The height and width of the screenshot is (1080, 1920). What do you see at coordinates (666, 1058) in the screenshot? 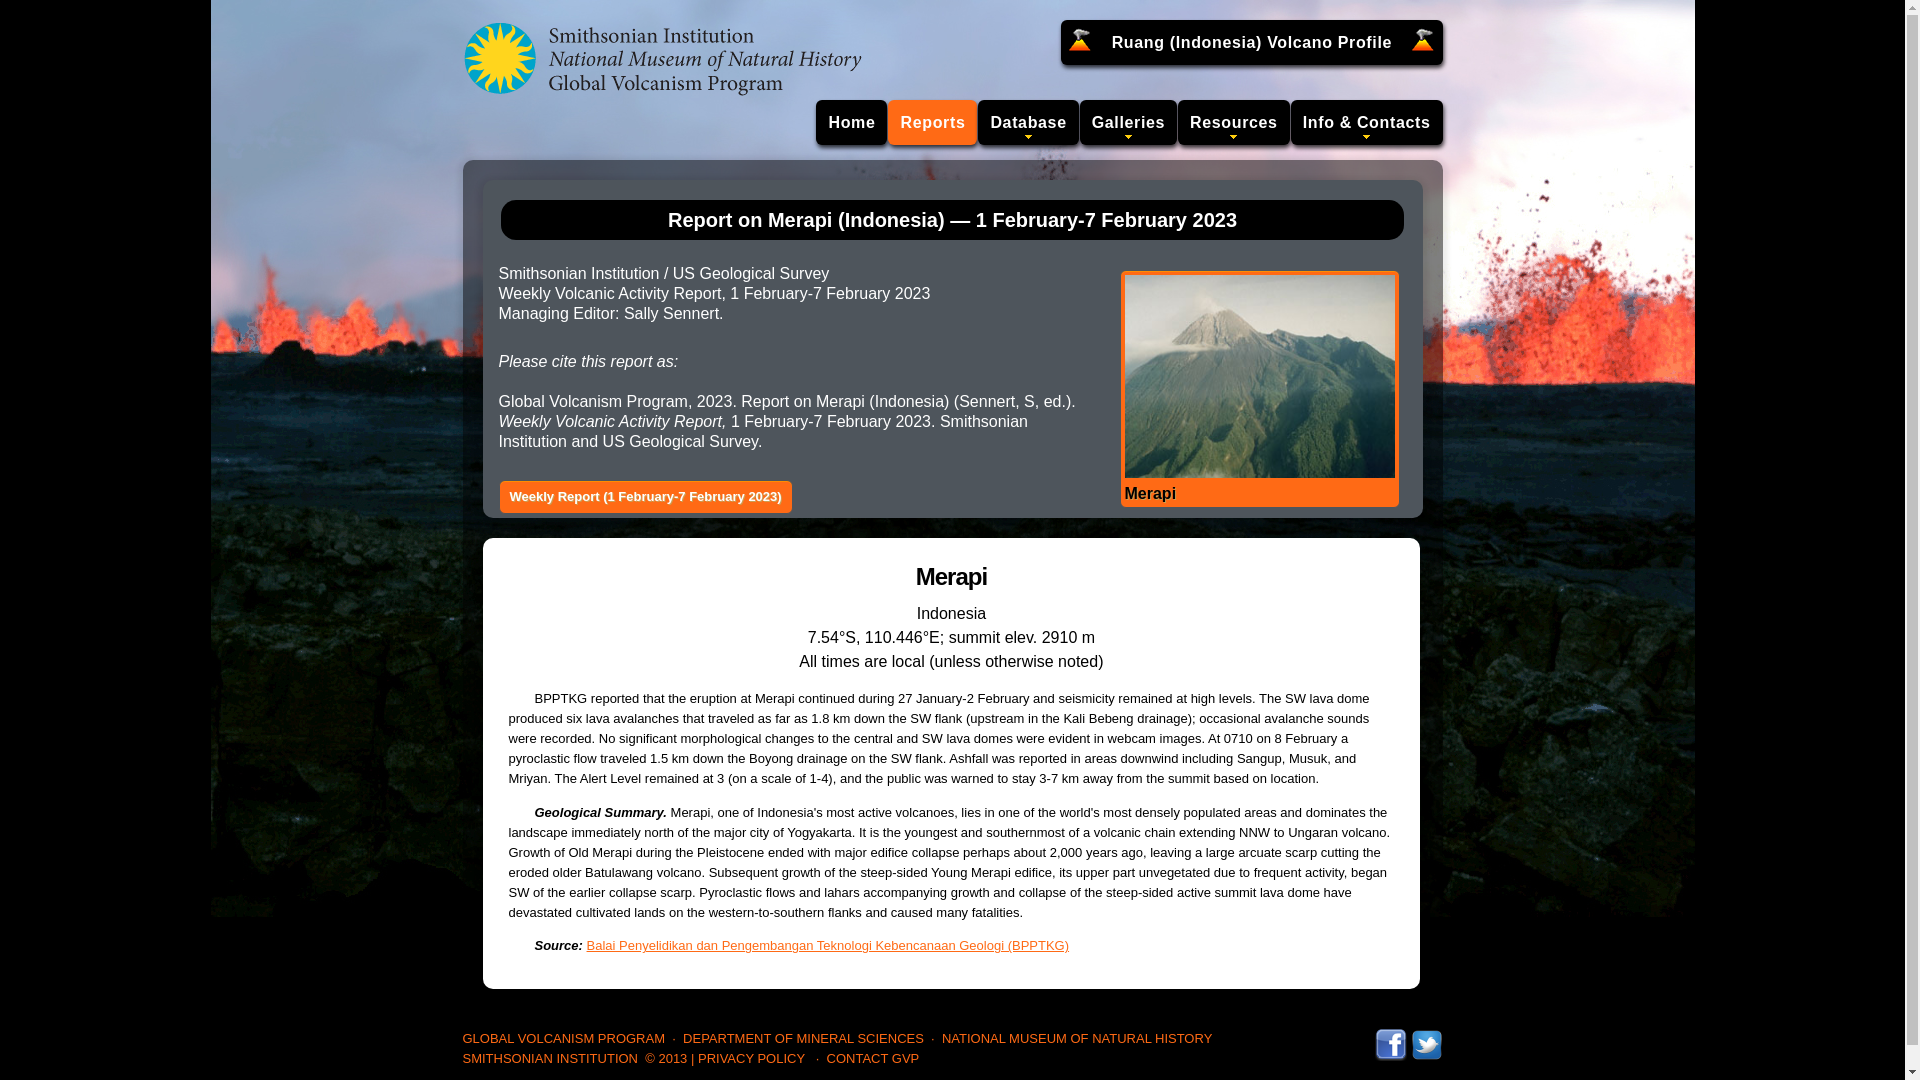
I see `Link to Copyright Notice` at bounding box center [666, 1058].